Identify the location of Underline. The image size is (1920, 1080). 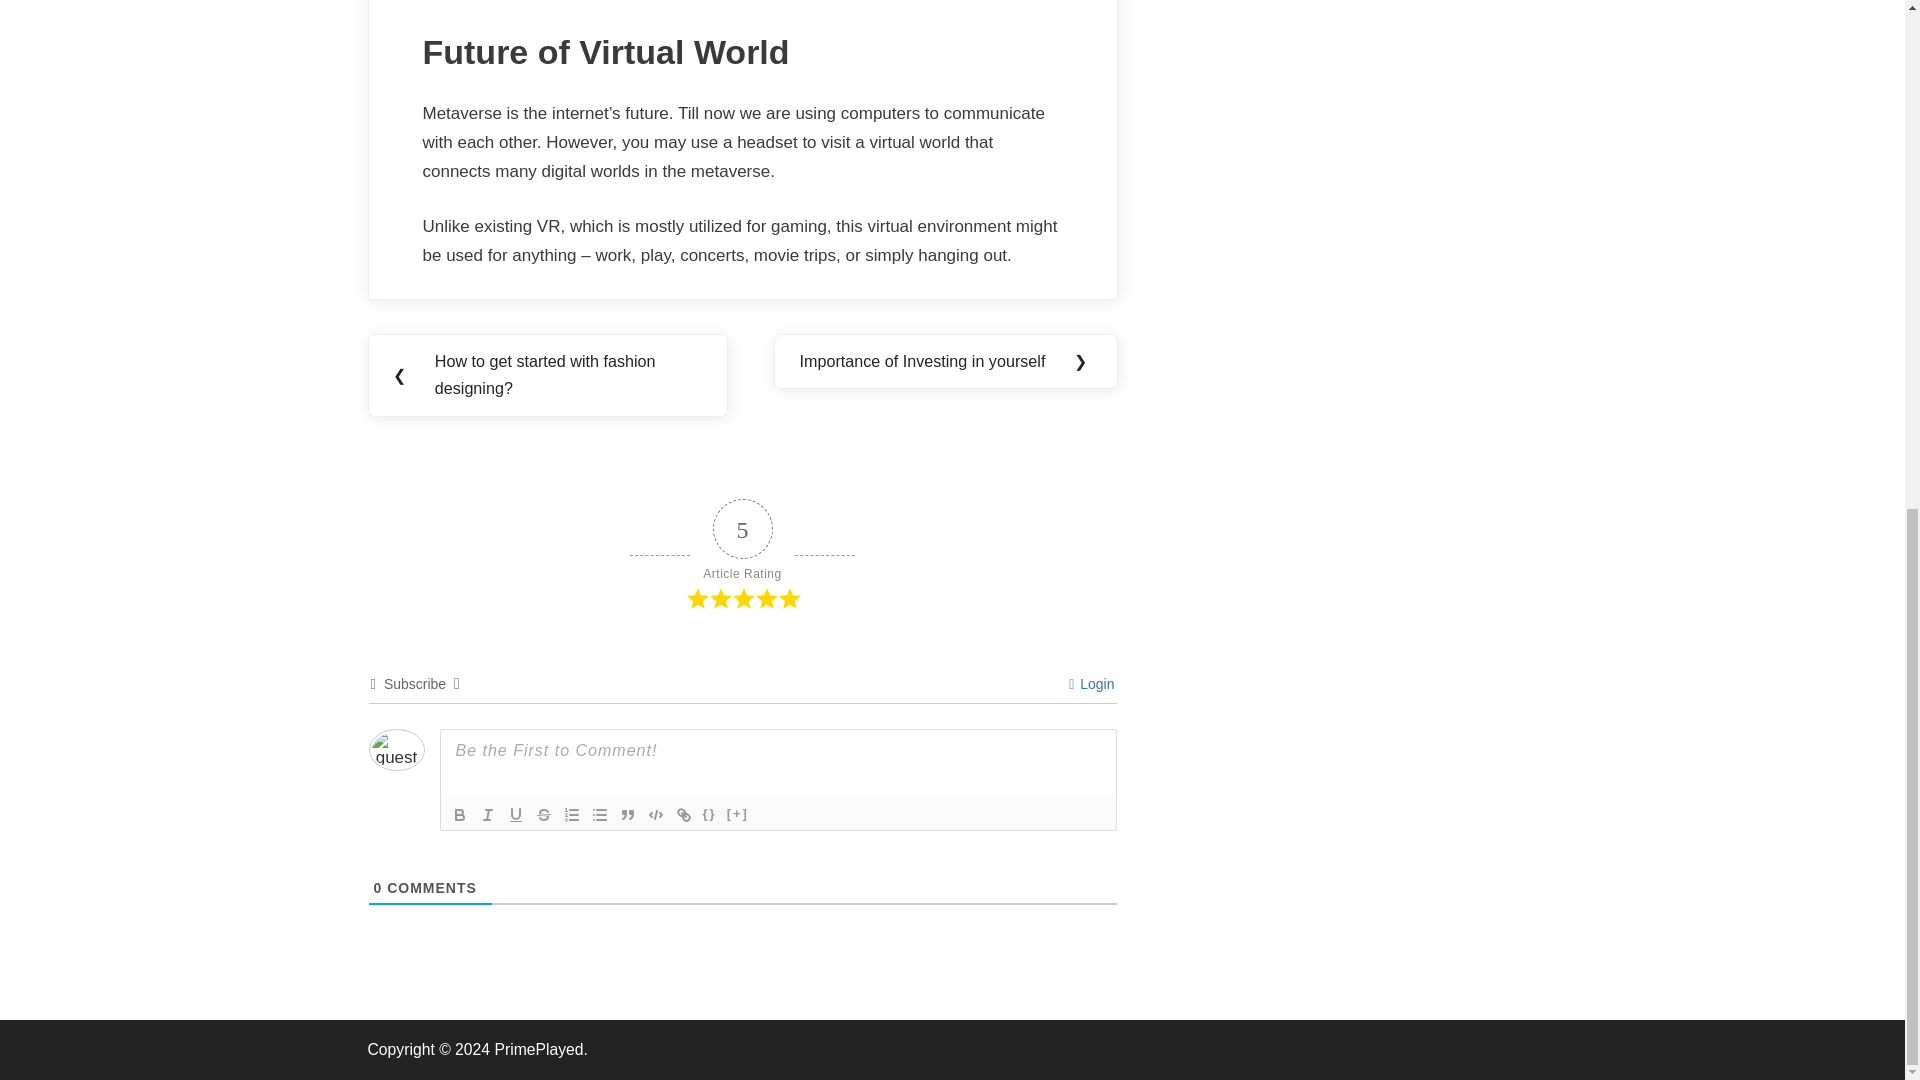
(515, 815).